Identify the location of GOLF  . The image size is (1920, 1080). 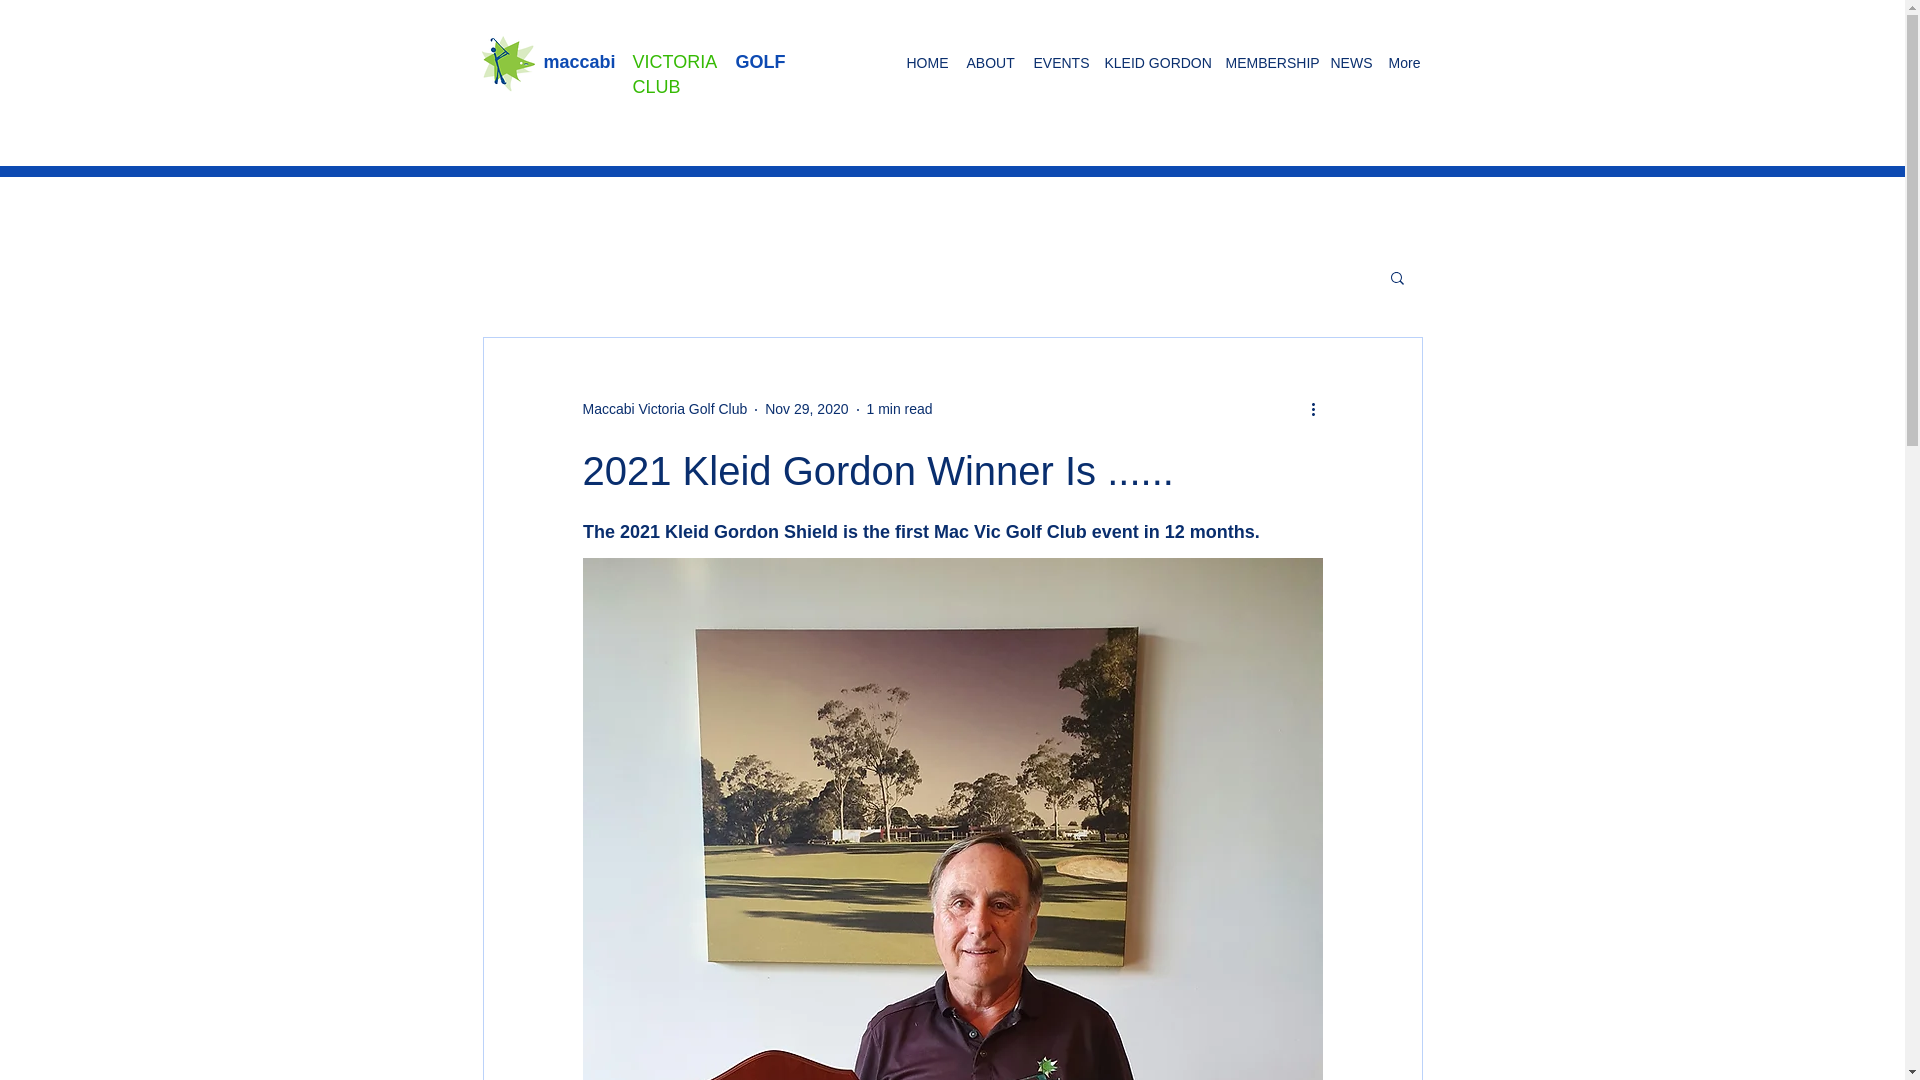
(766, 62).